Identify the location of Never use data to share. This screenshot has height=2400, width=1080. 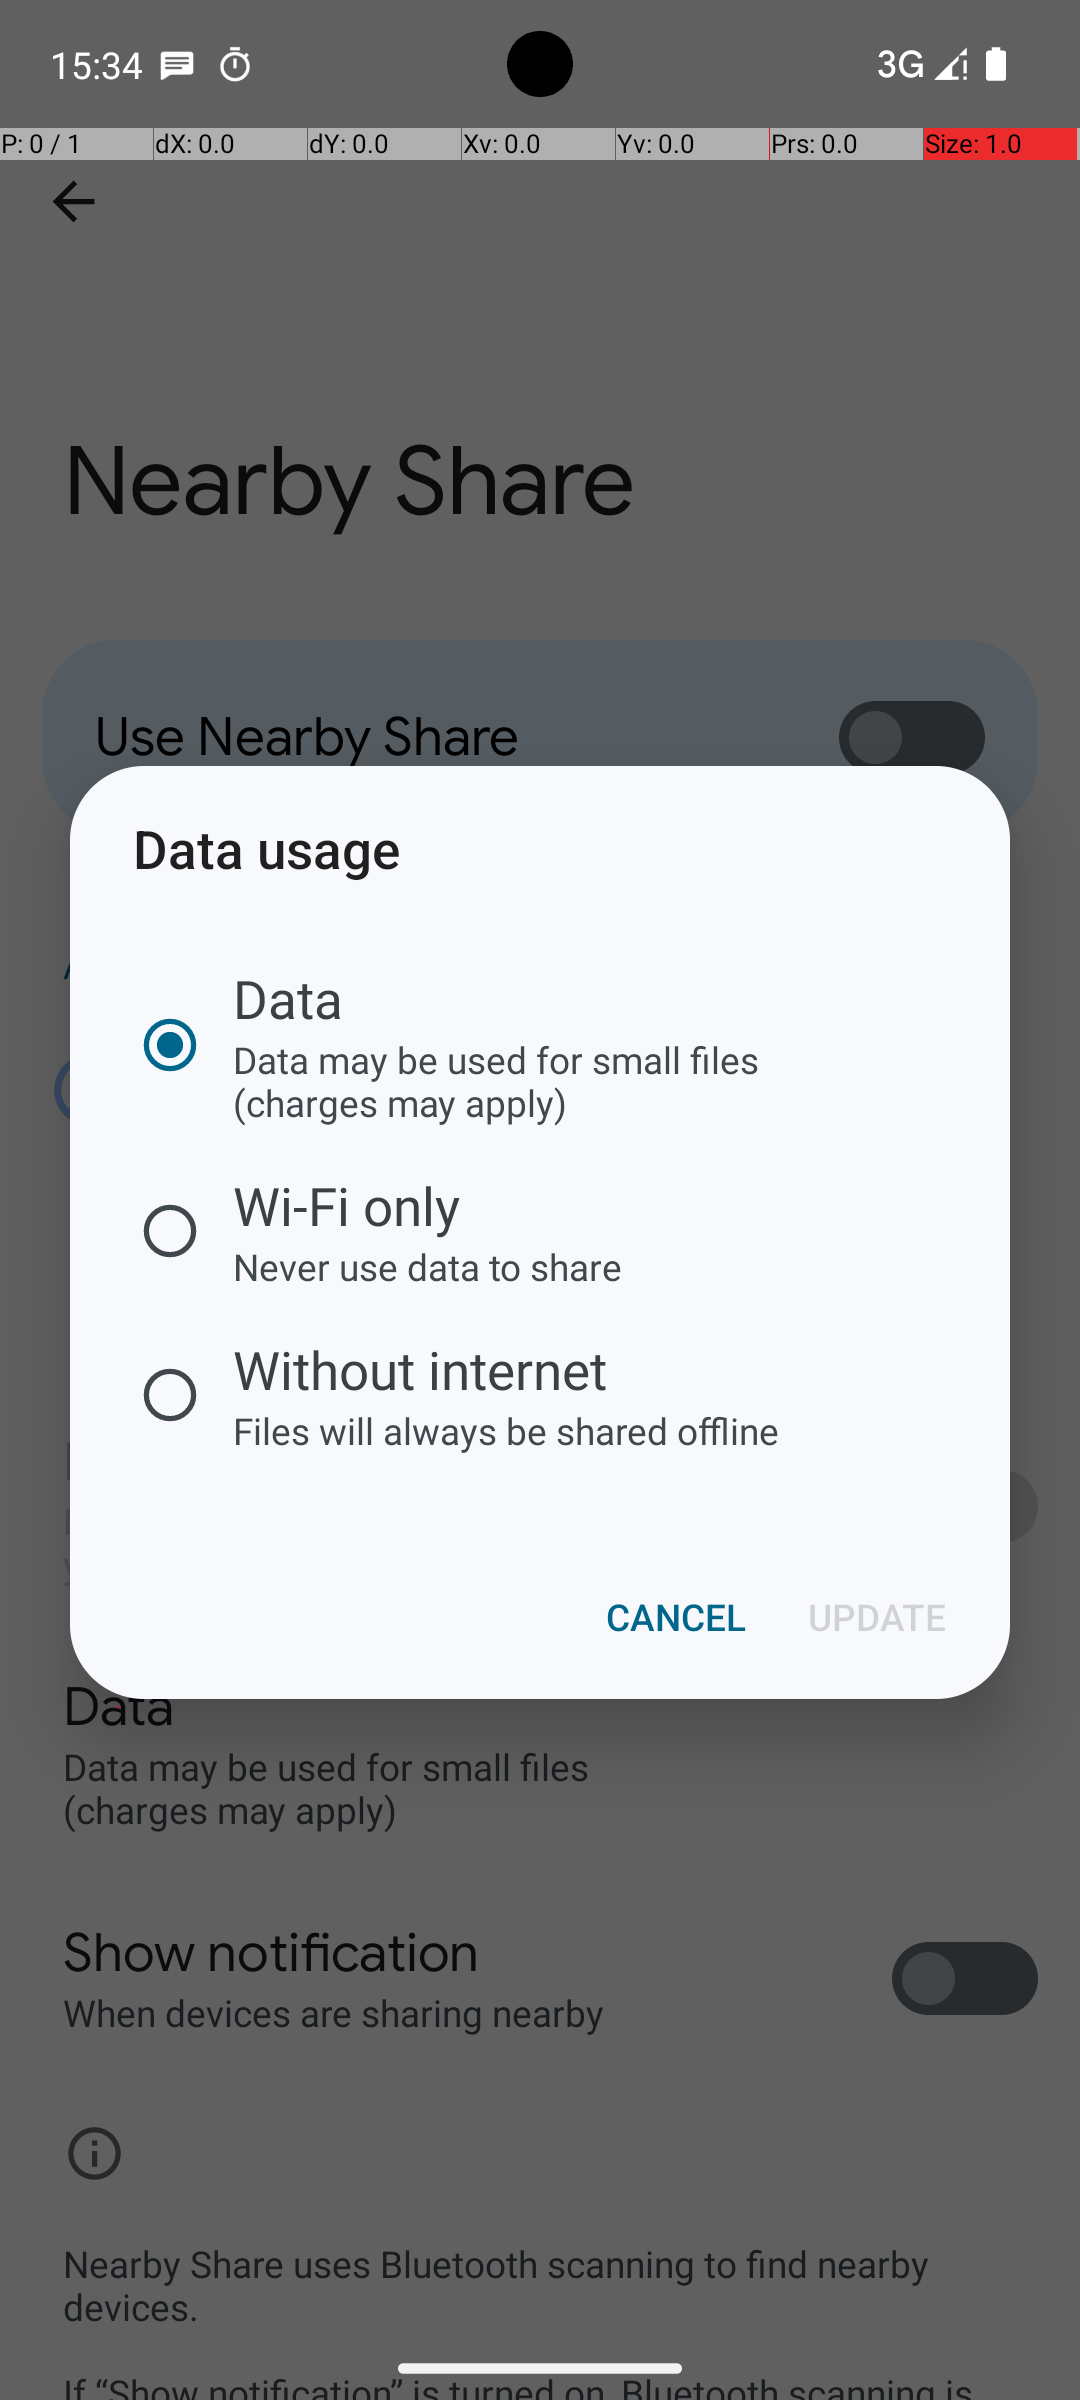
(506, 1266).